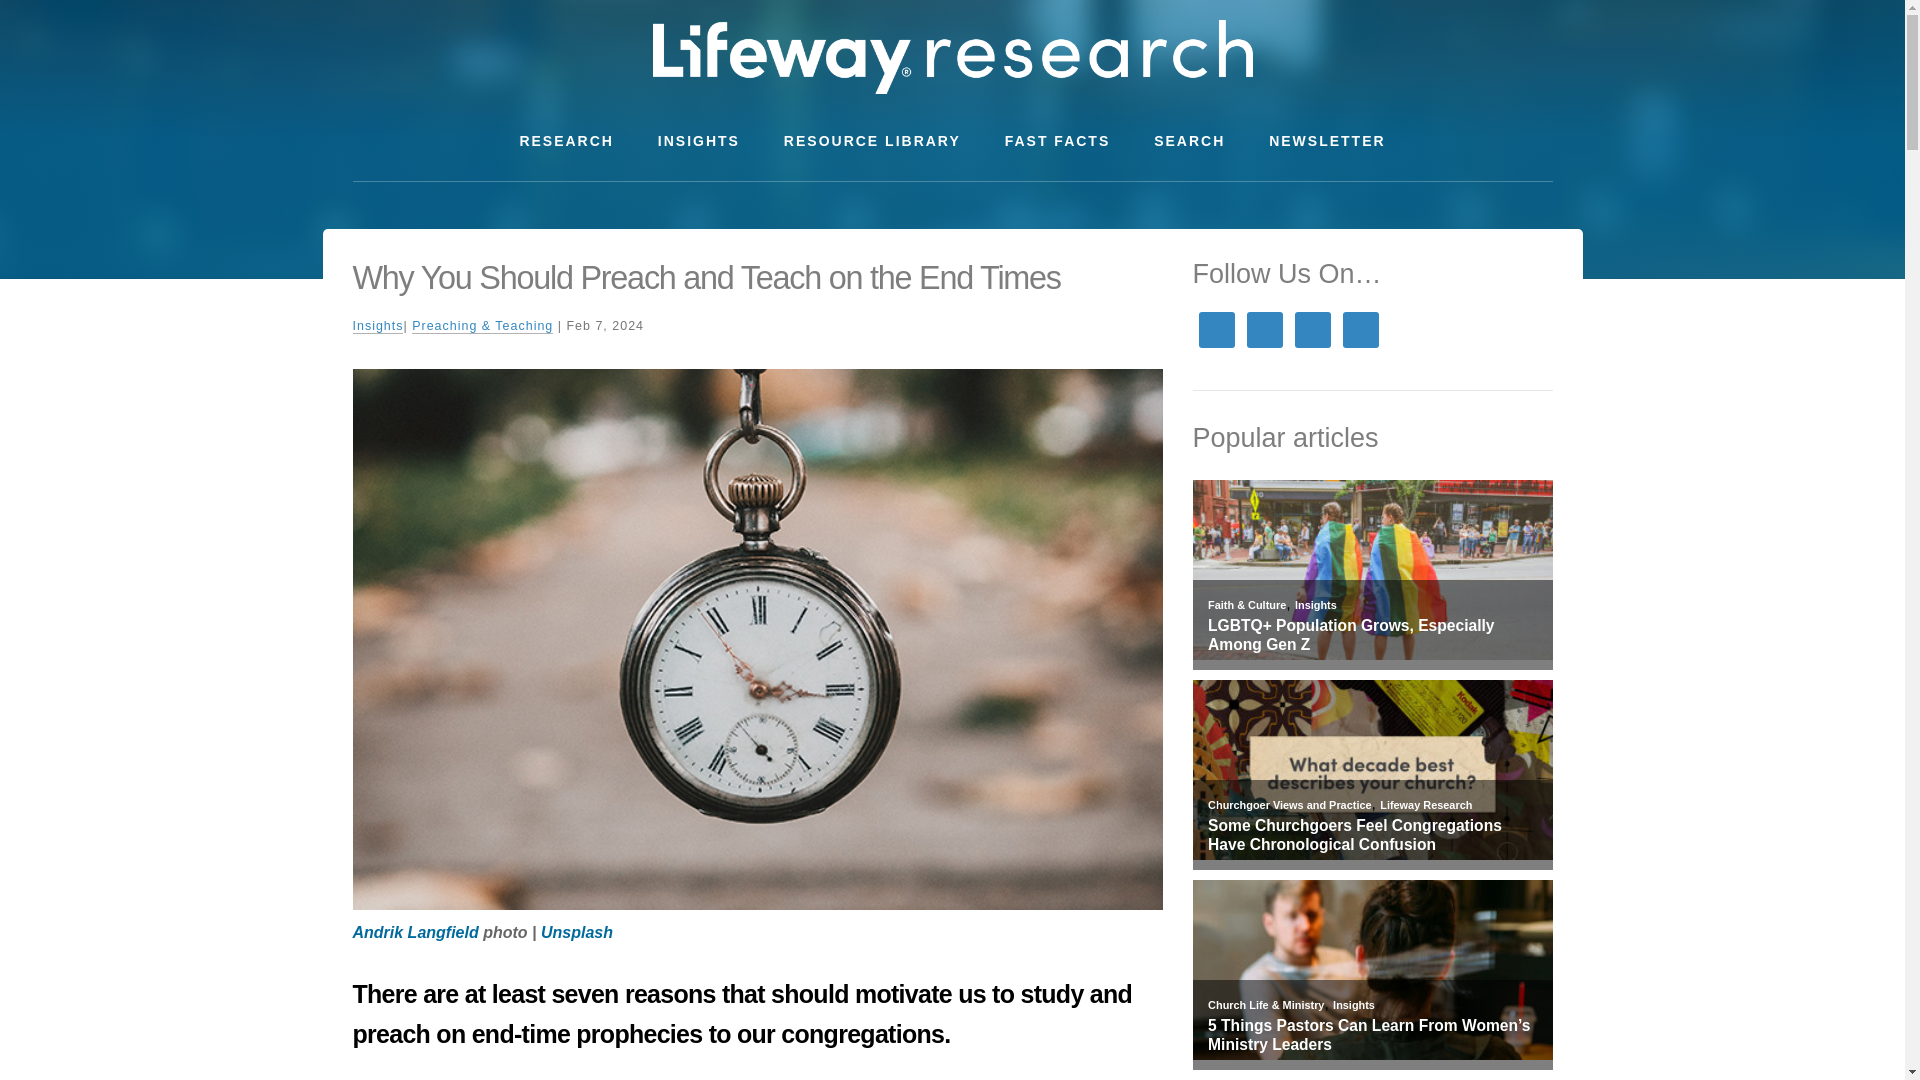 This screenshot has height=1080, width=1920. Describe the element at coordinates (377, 326) in the screenshot. I see `Insights` at that location.